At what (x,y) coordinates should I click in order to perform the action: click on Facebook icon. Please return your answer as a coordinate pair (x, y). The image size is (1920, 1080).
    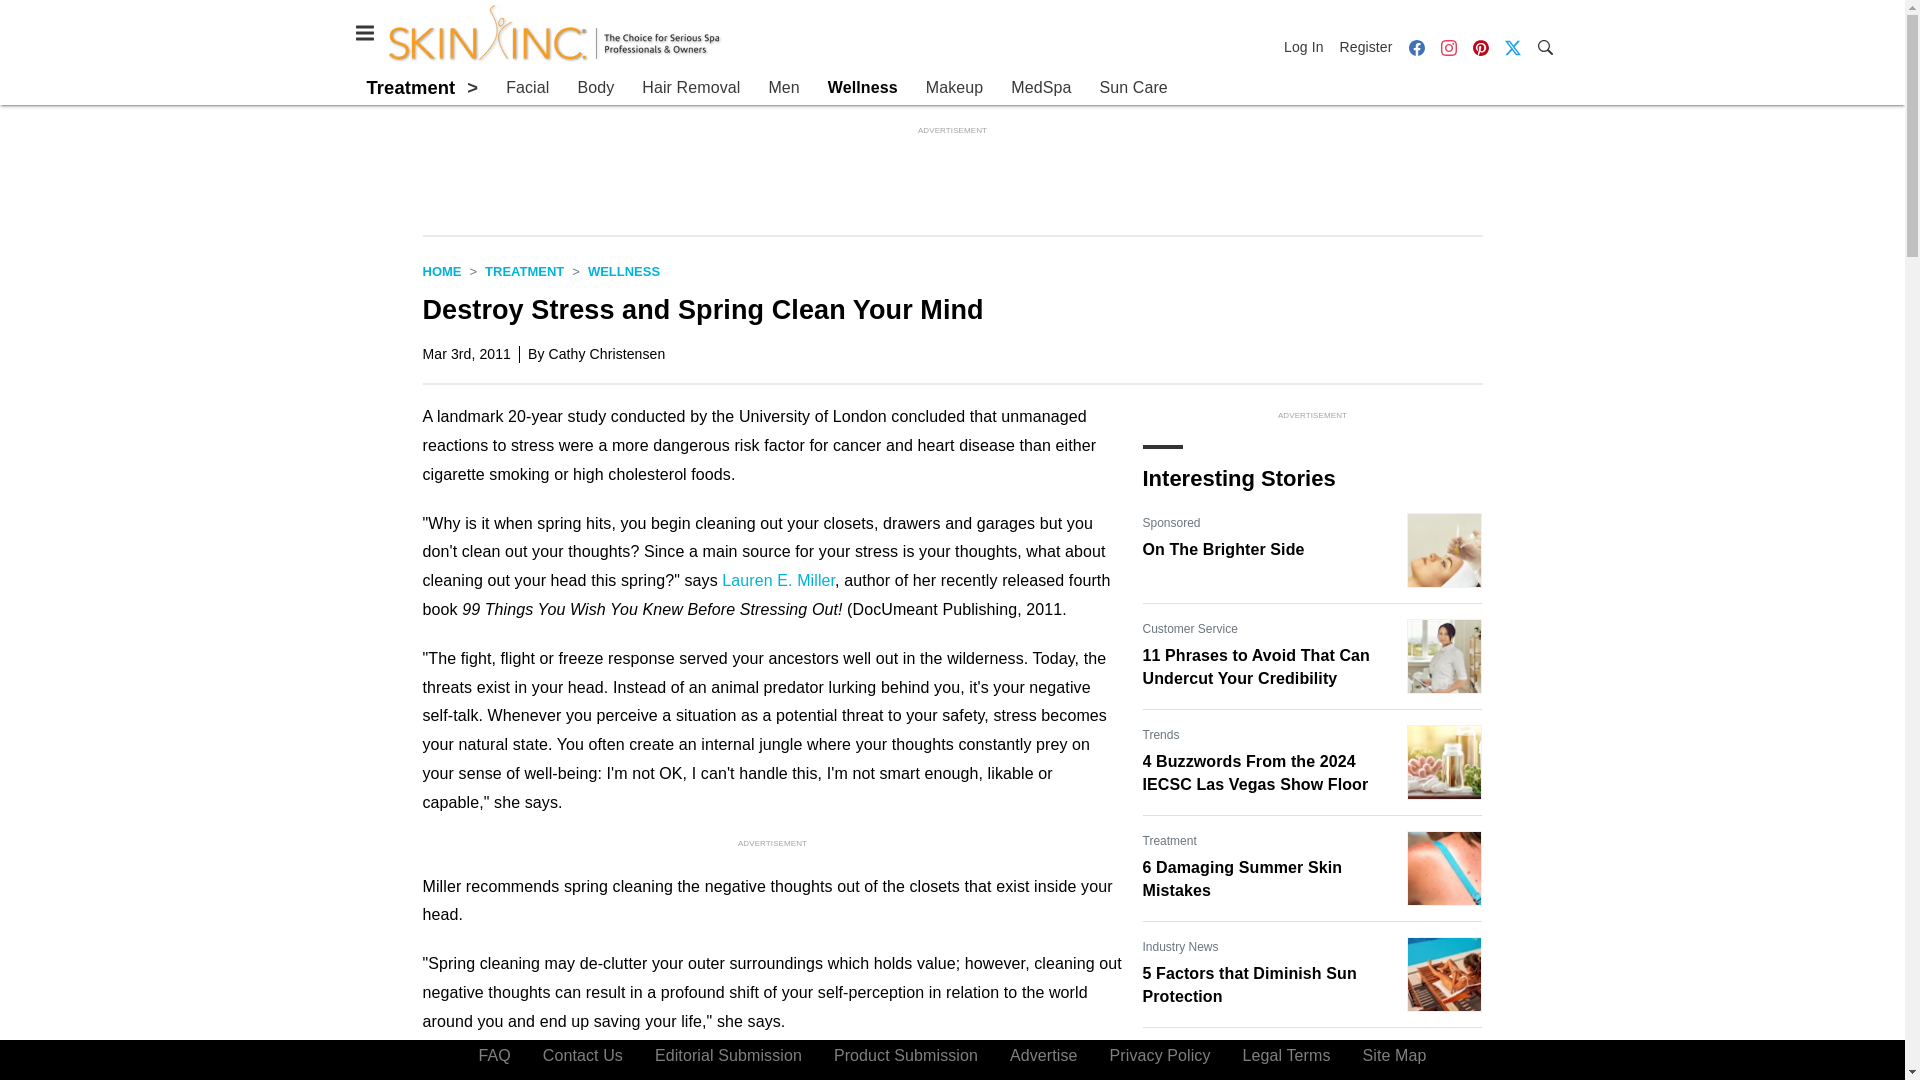
    Looking at the image, I should click on (1416, 48).